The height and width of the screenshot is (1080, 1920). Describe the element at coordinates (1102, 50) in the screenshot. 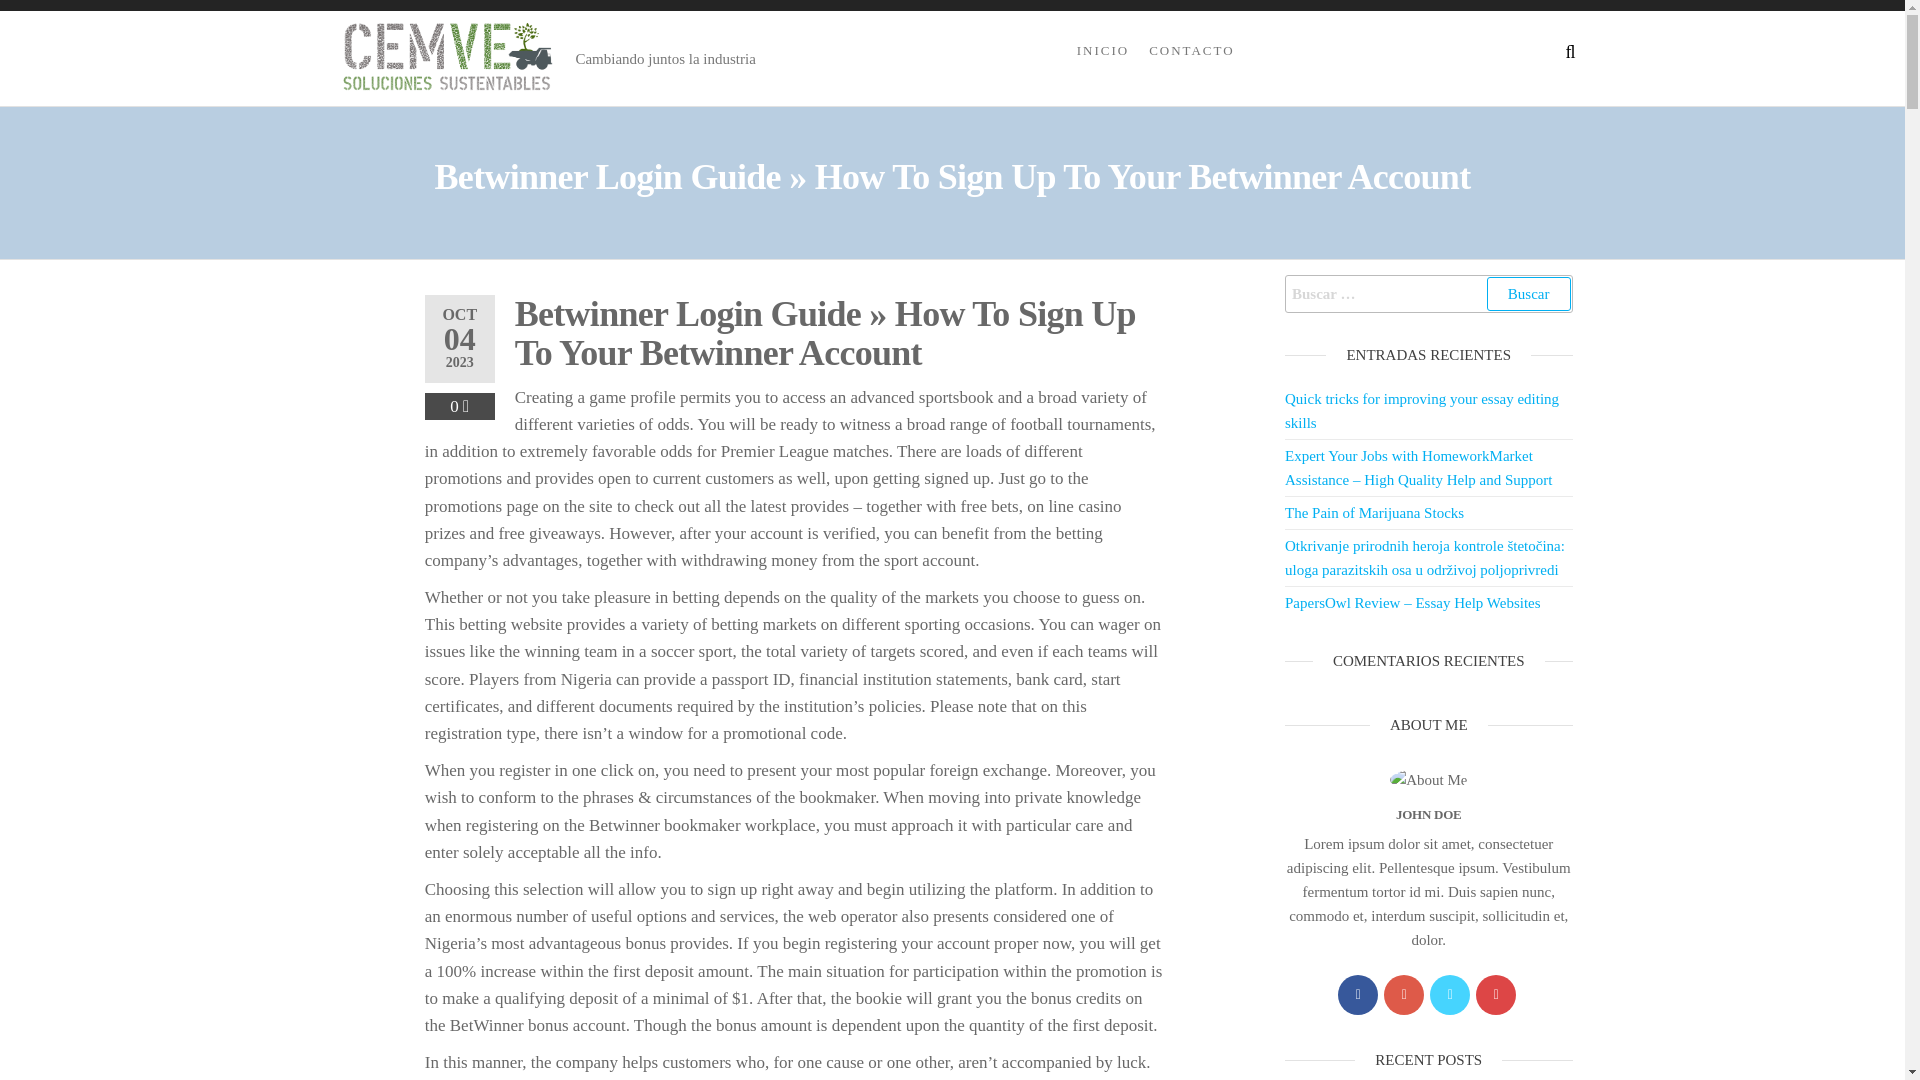

I see `Inicio` at that location.